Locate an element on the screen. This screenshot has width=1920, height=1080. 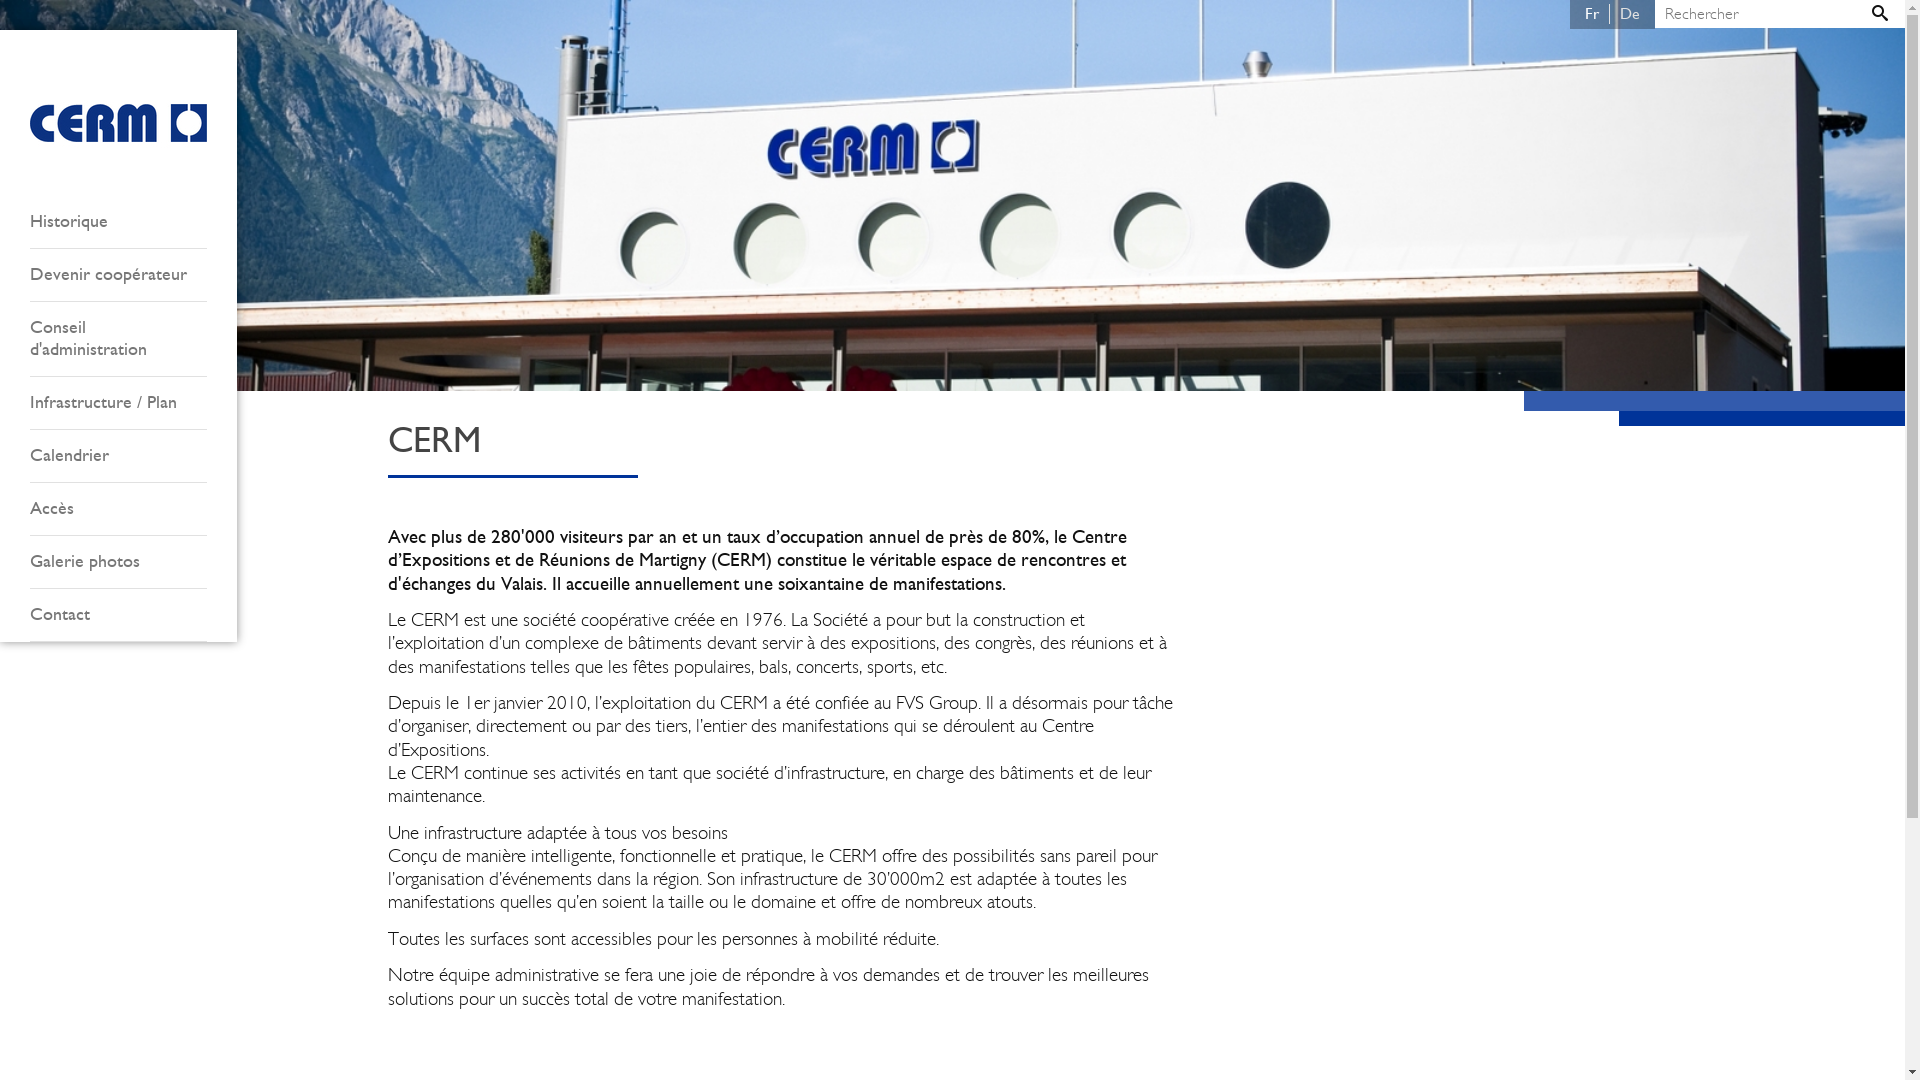
Calendrier is located at coordinates (118, 456).